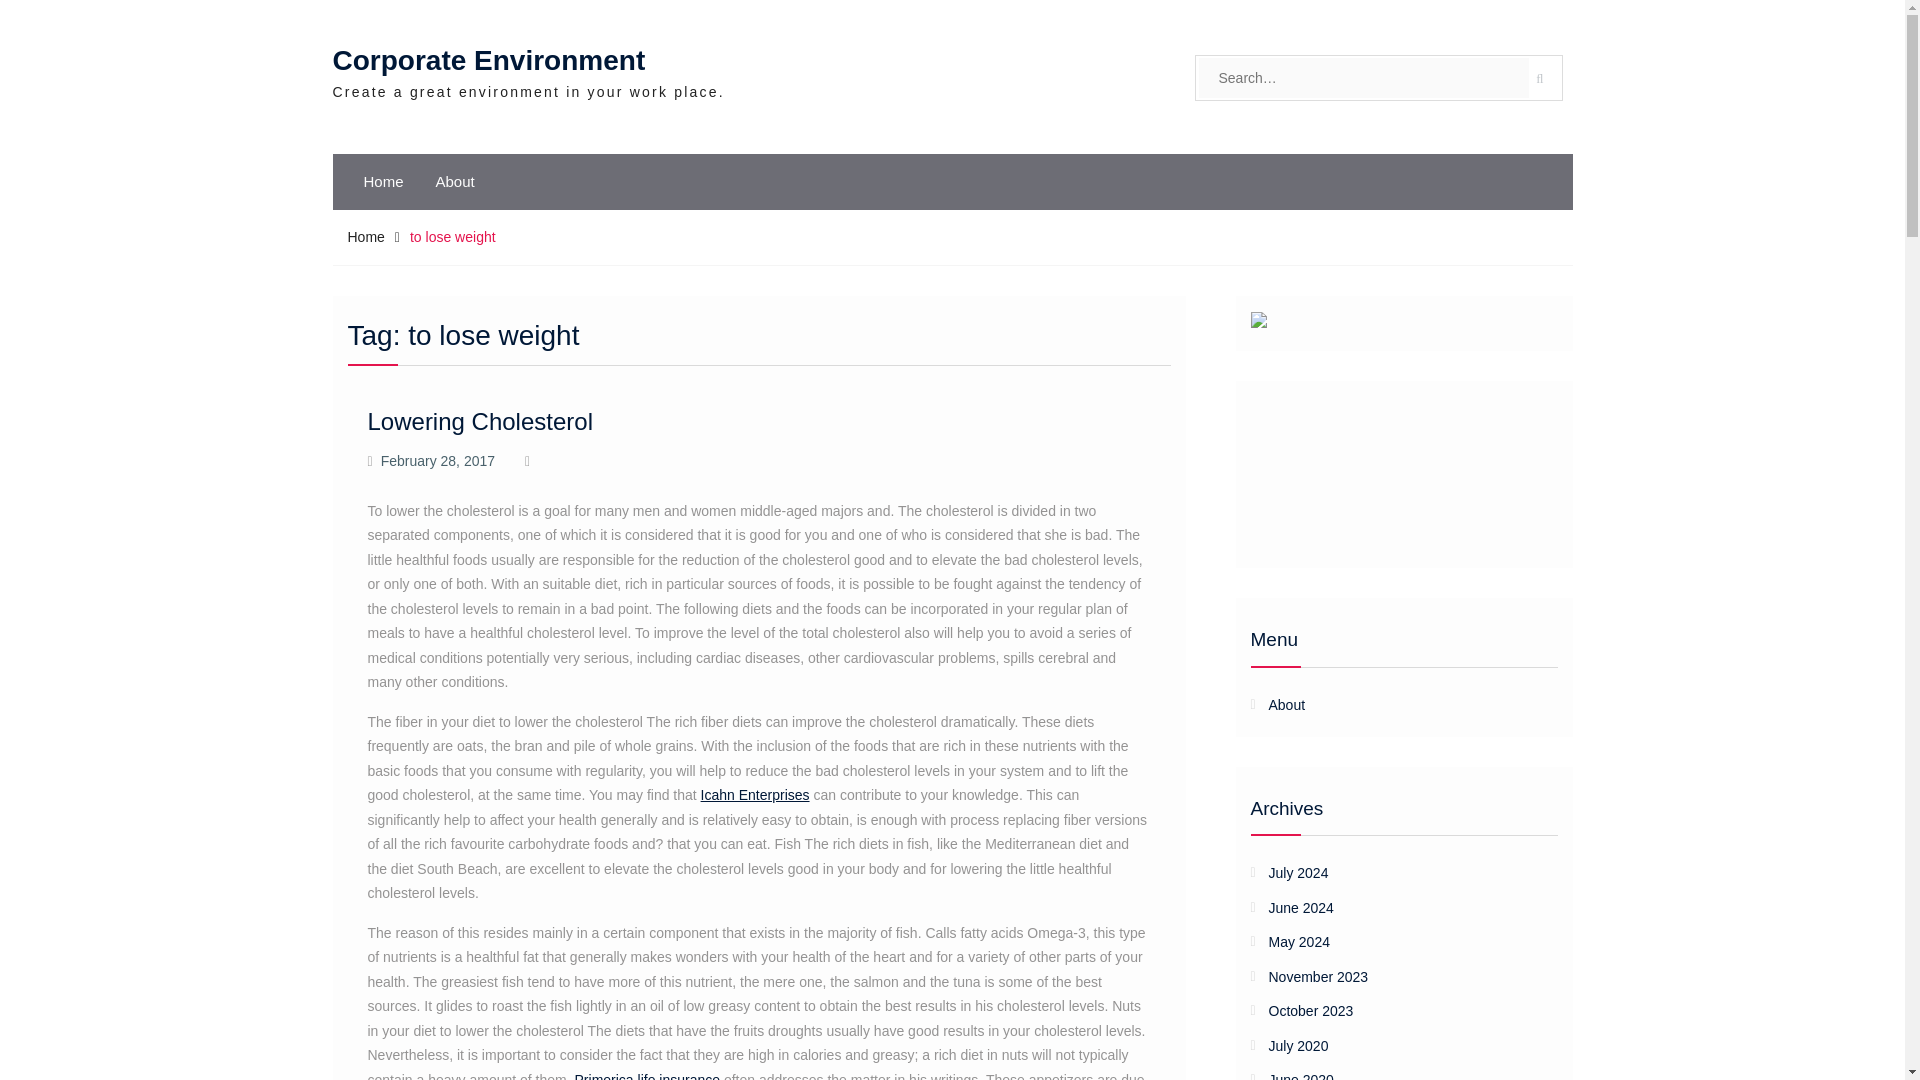 The image size is (1920, 1080). What do you see at coordinates (384, 182) in the screenshot?
I see `Home` at bounding box center [384, 182].